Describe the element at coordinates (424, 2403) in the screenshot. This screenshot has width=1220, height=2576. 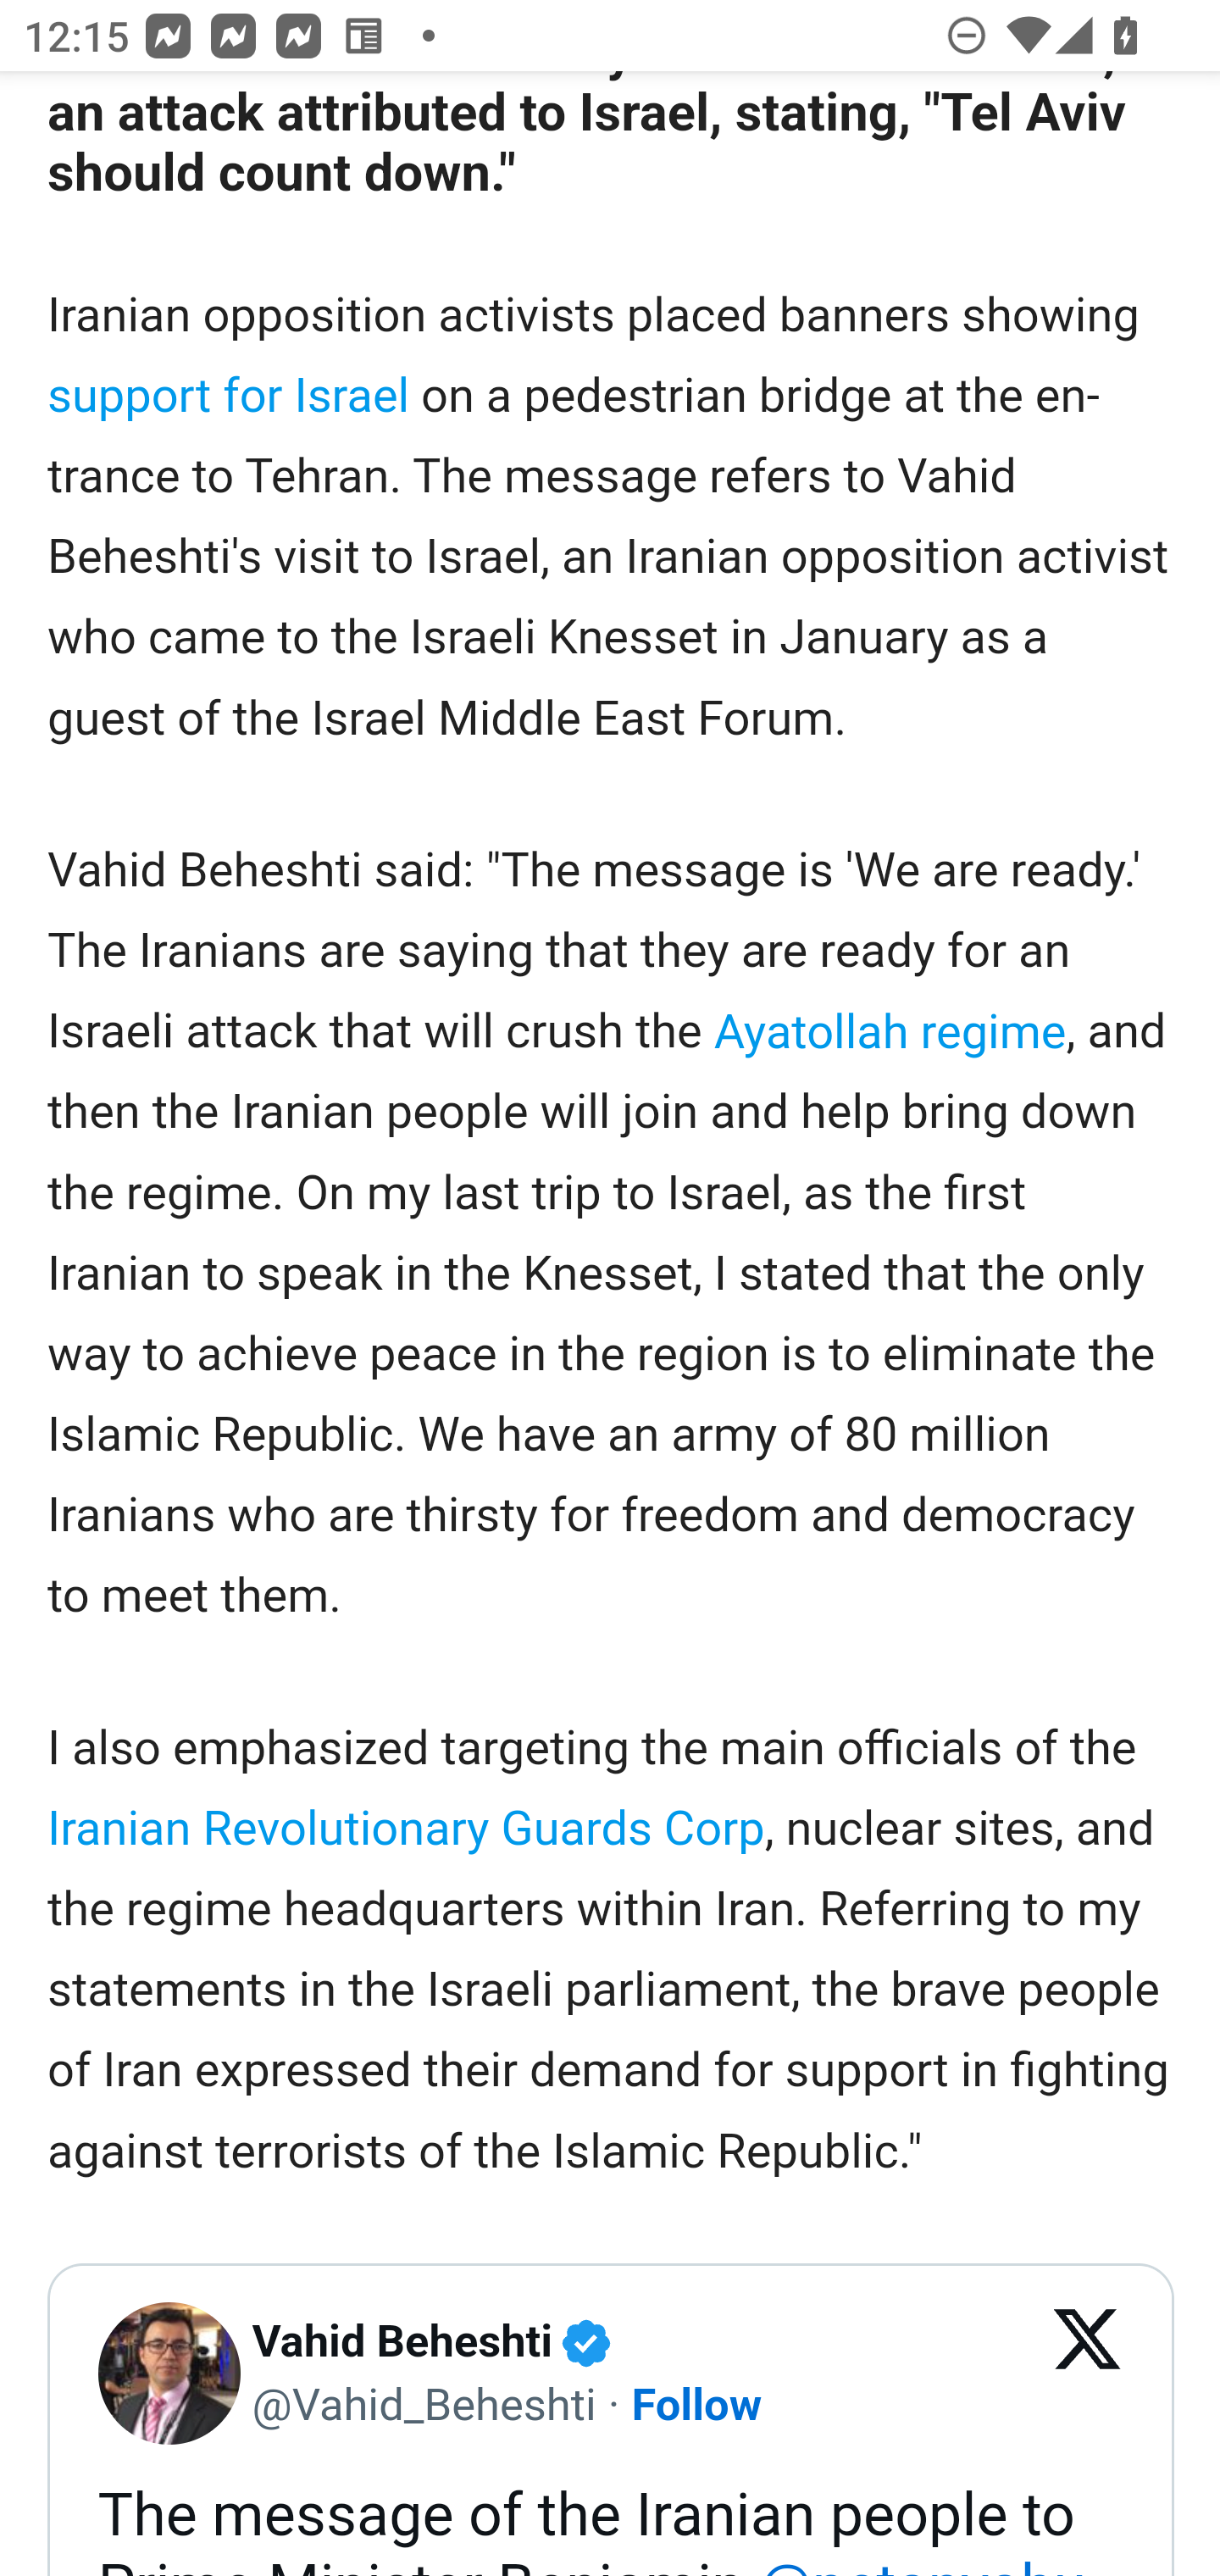
I see `@Vahid_Beheshti` at that location.